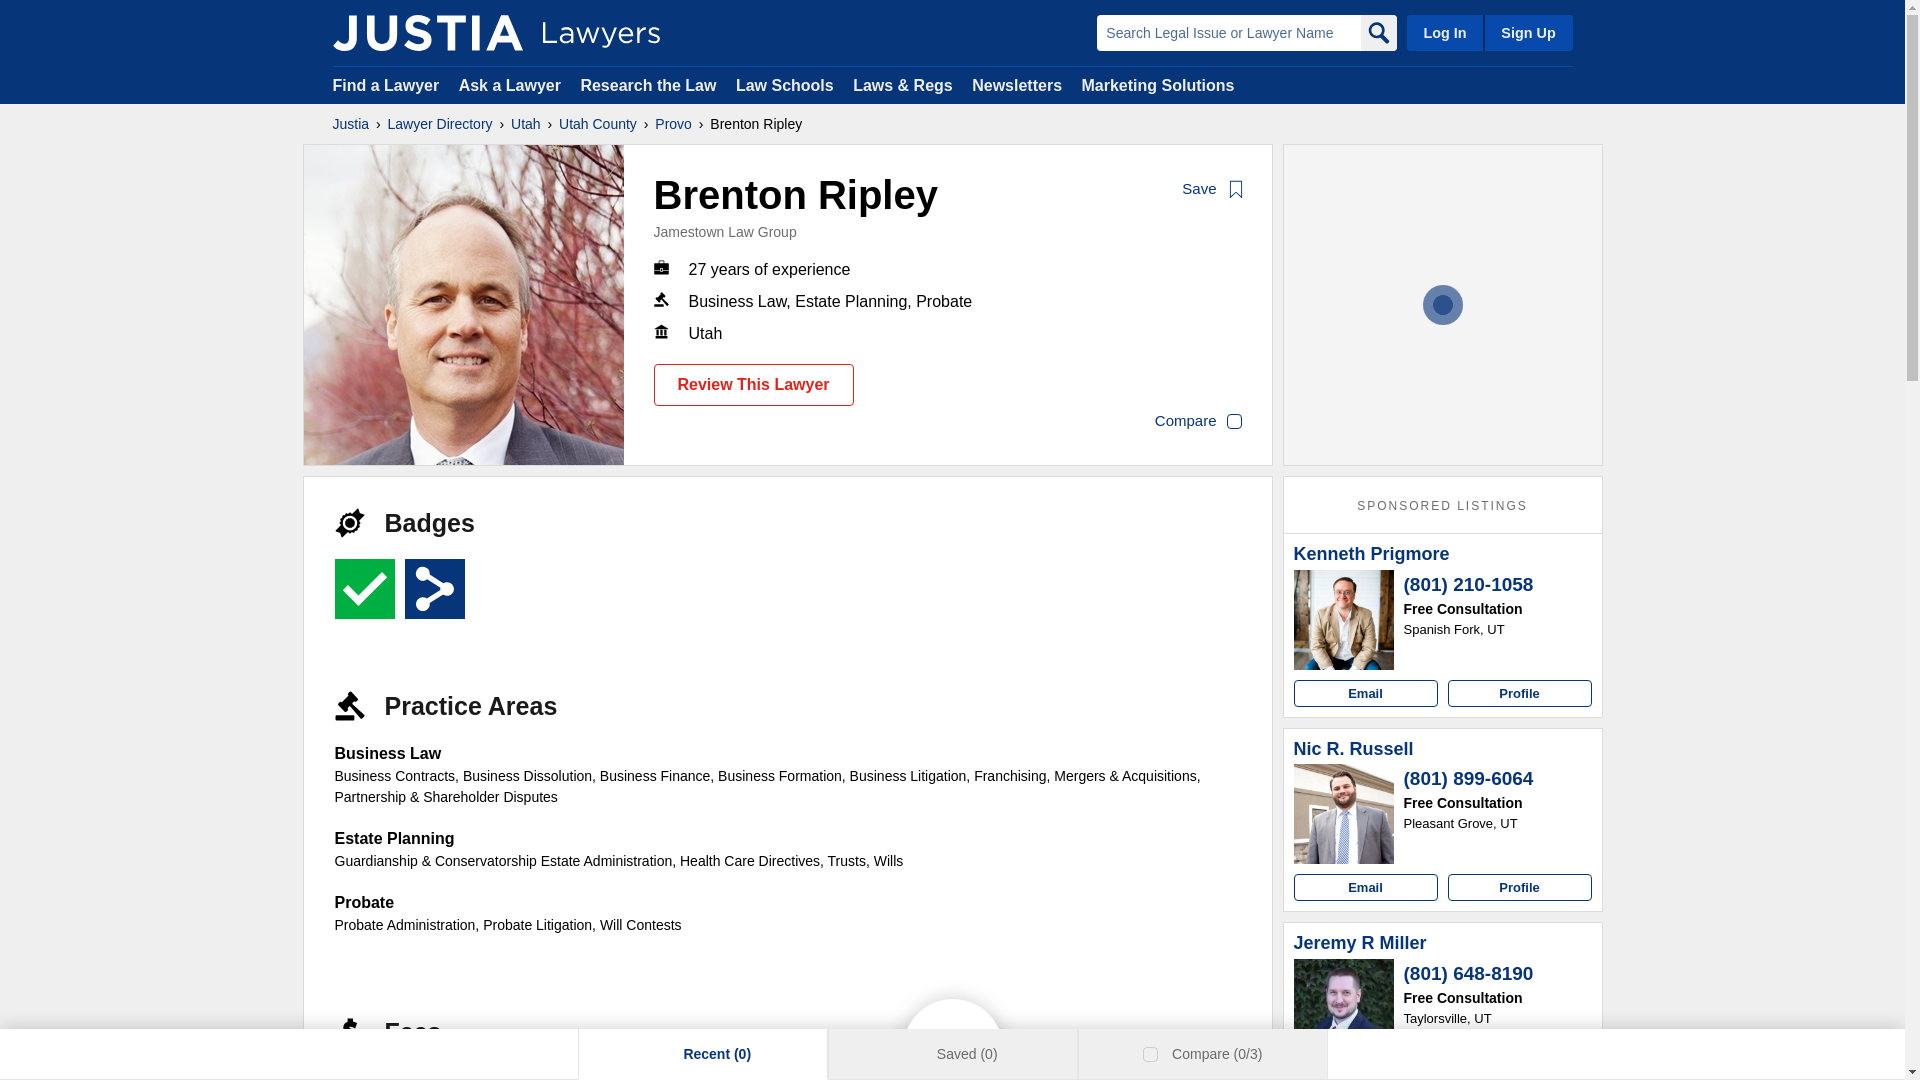 This screenshot has height=1080, width=1920. Describe the element at coordinates (754, 384) in the screenshot. I see `Review This Lawyer` at that location.